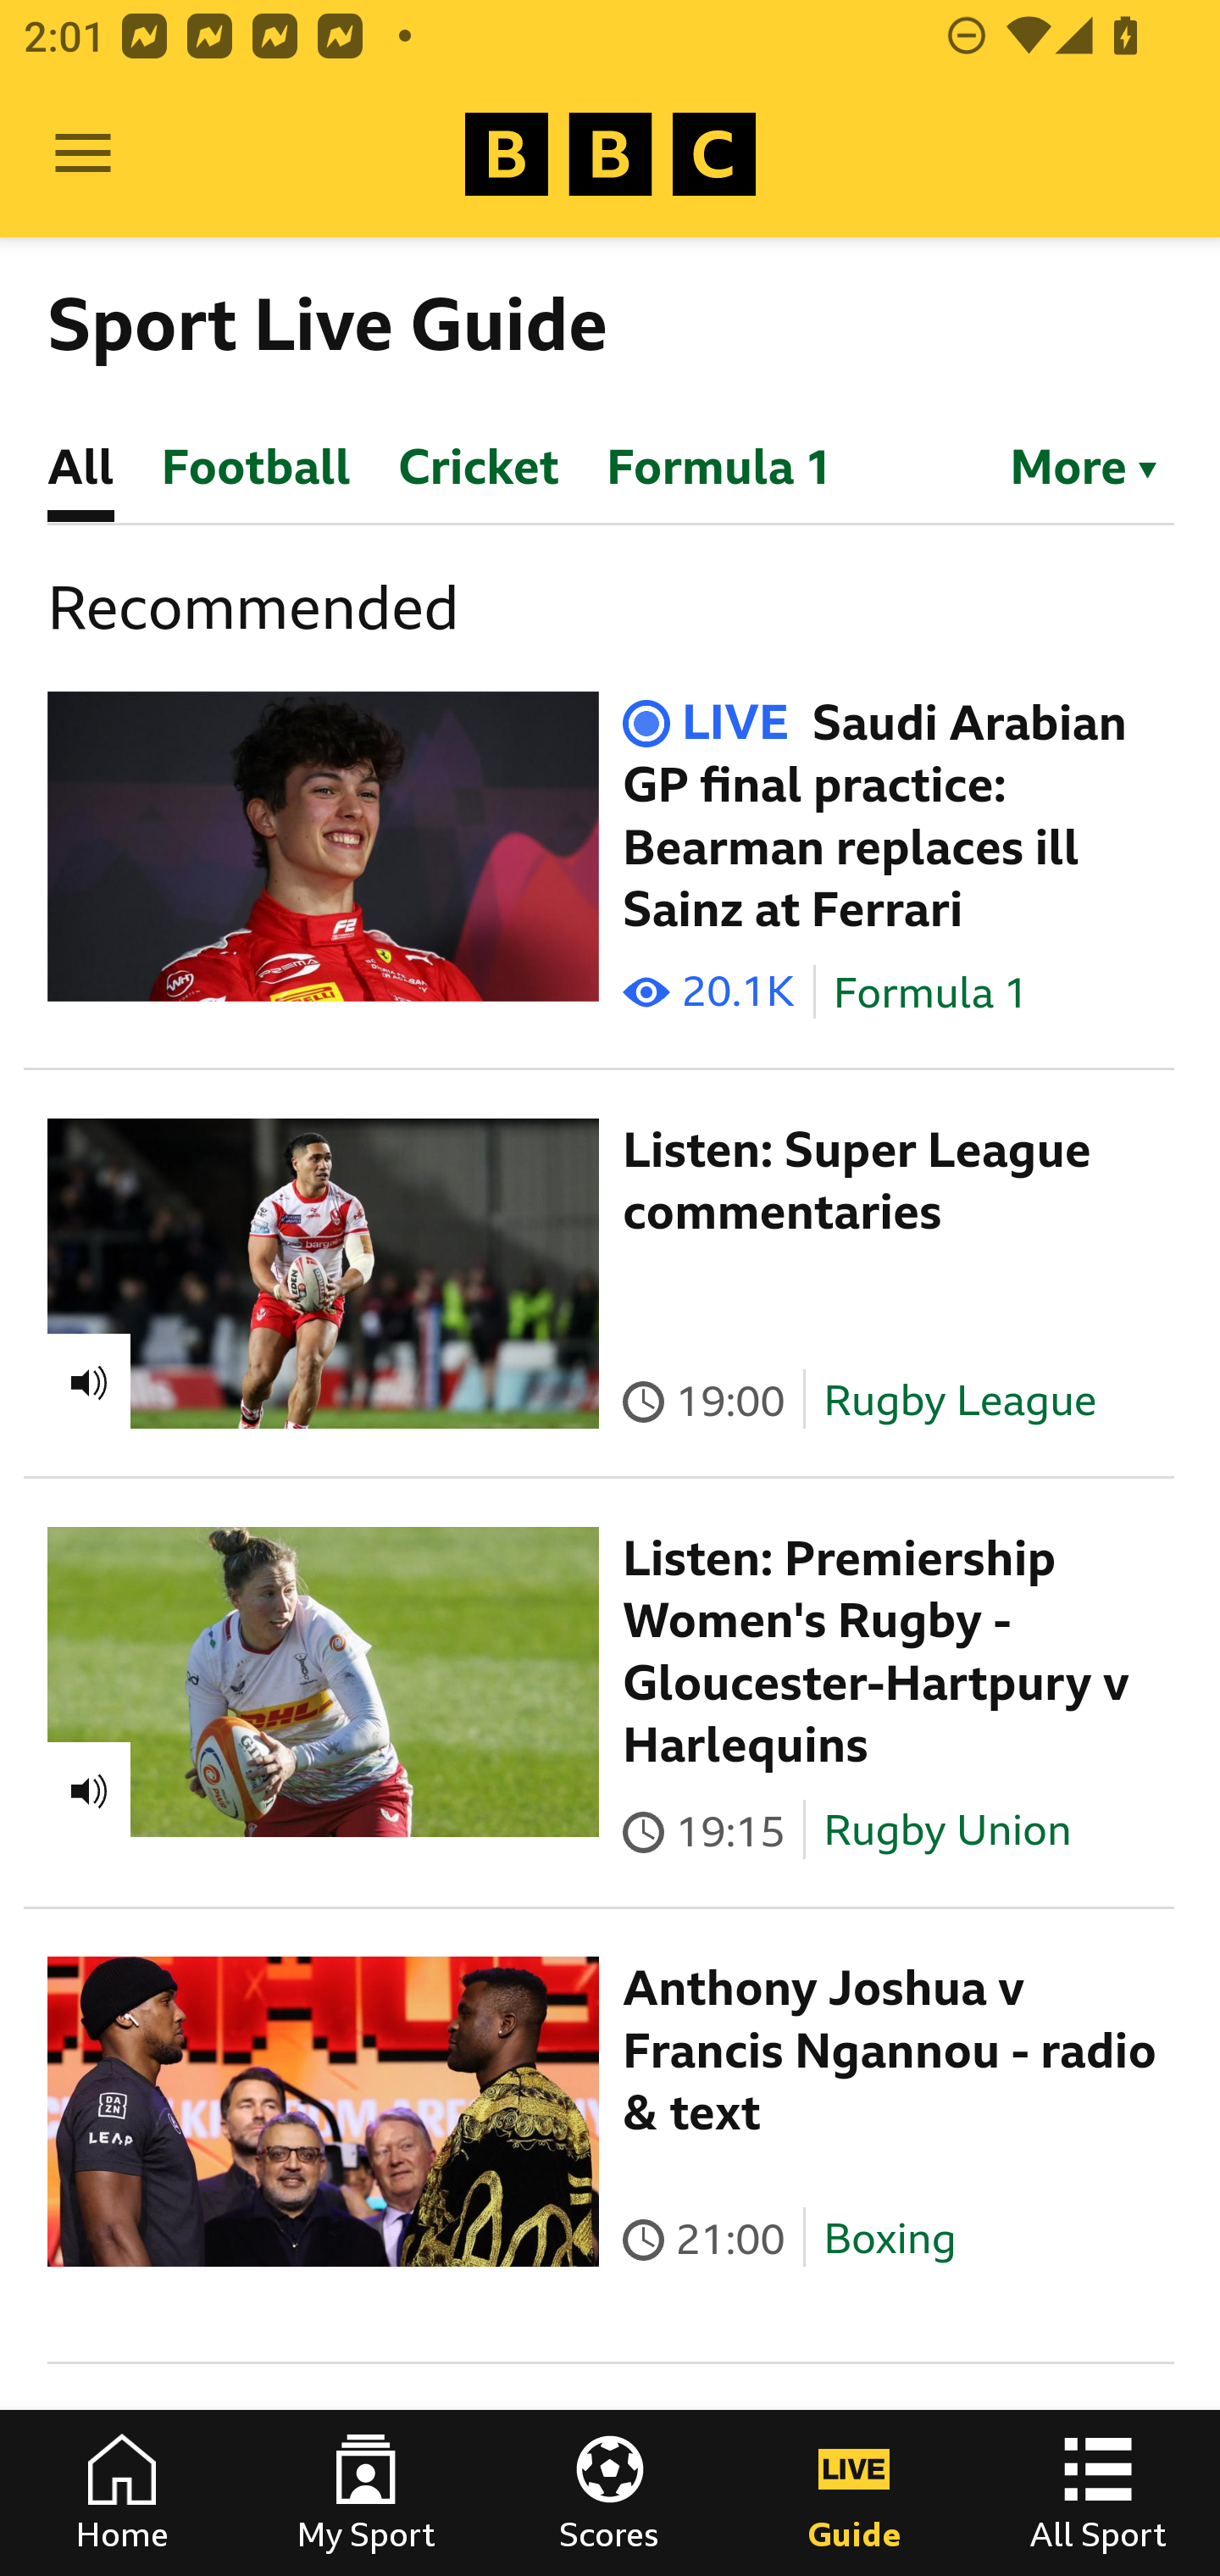 The height and width of the screenshot is (2576, 1220). I want to click on Rugby League, so click(960, 1400).